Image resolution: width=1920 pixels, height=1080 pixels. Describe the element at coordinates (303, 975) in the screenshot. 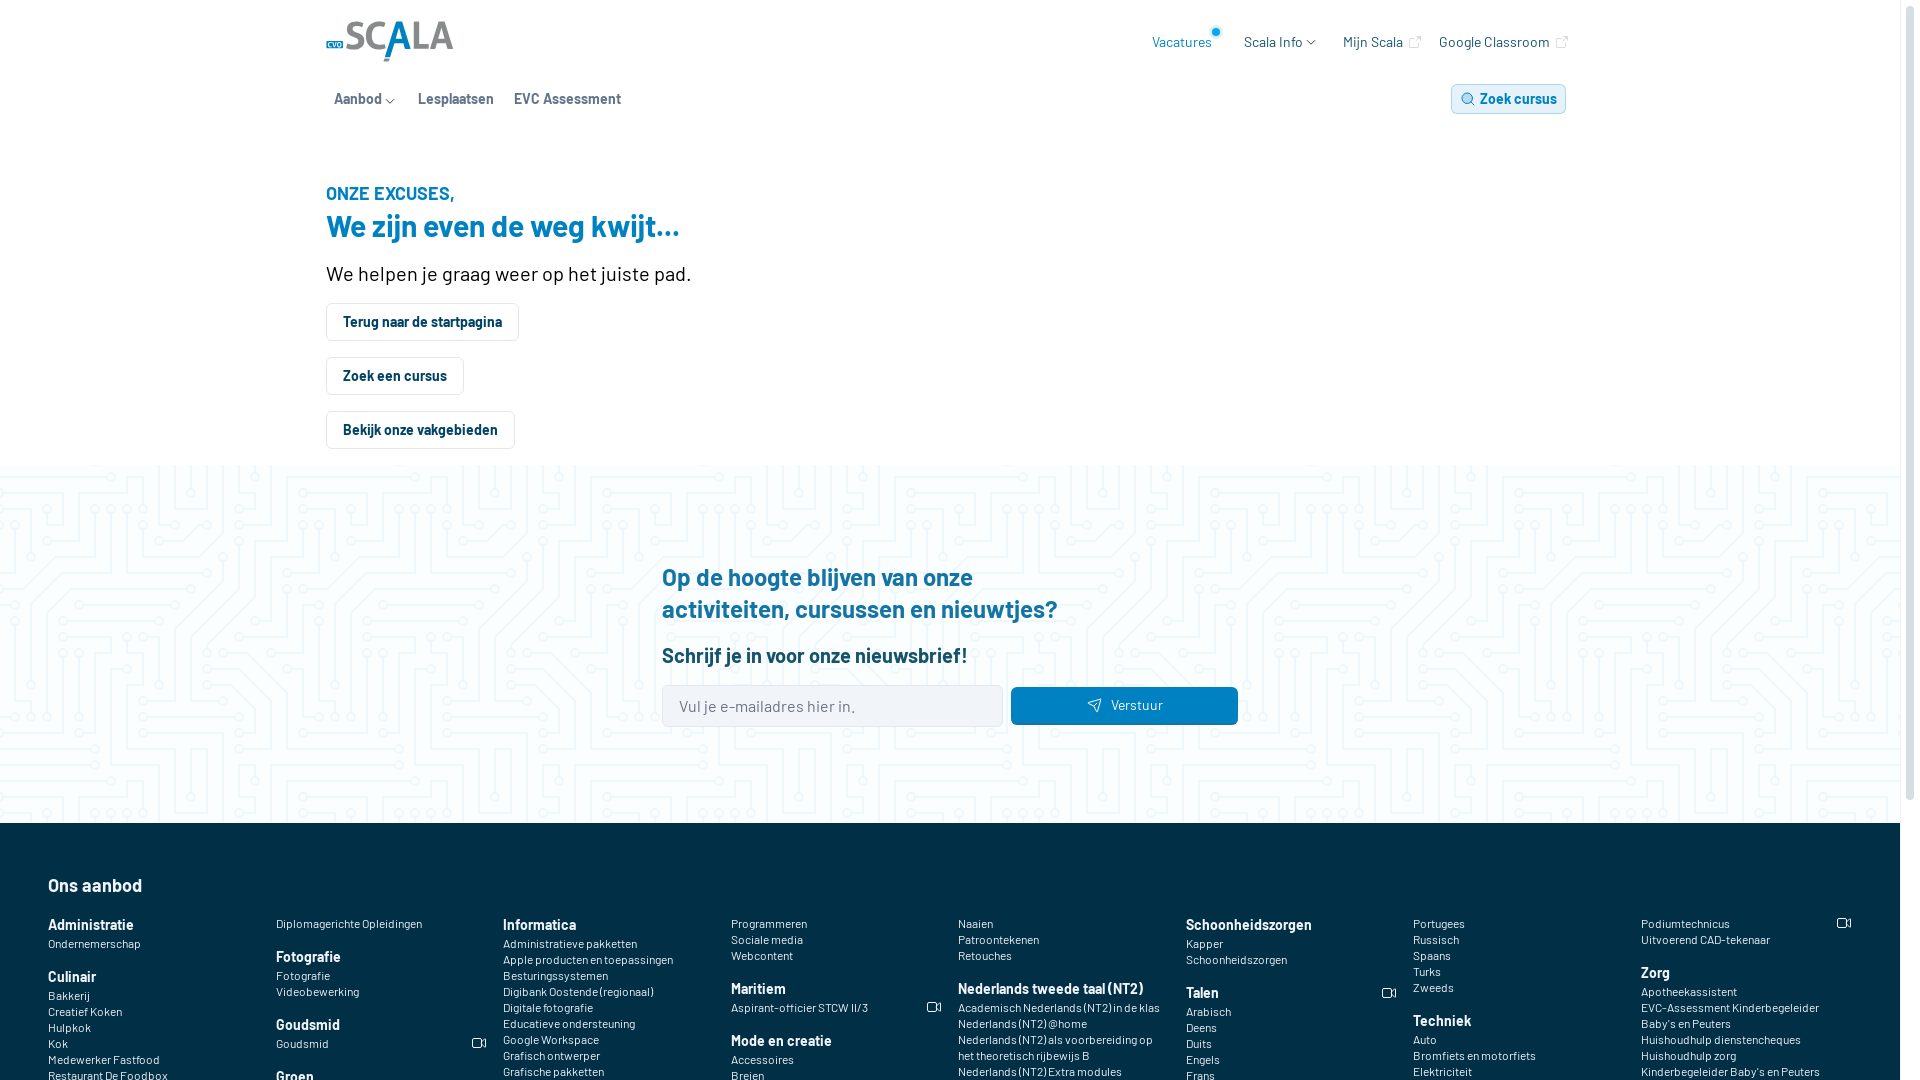

I see `Fotografie` at that location.